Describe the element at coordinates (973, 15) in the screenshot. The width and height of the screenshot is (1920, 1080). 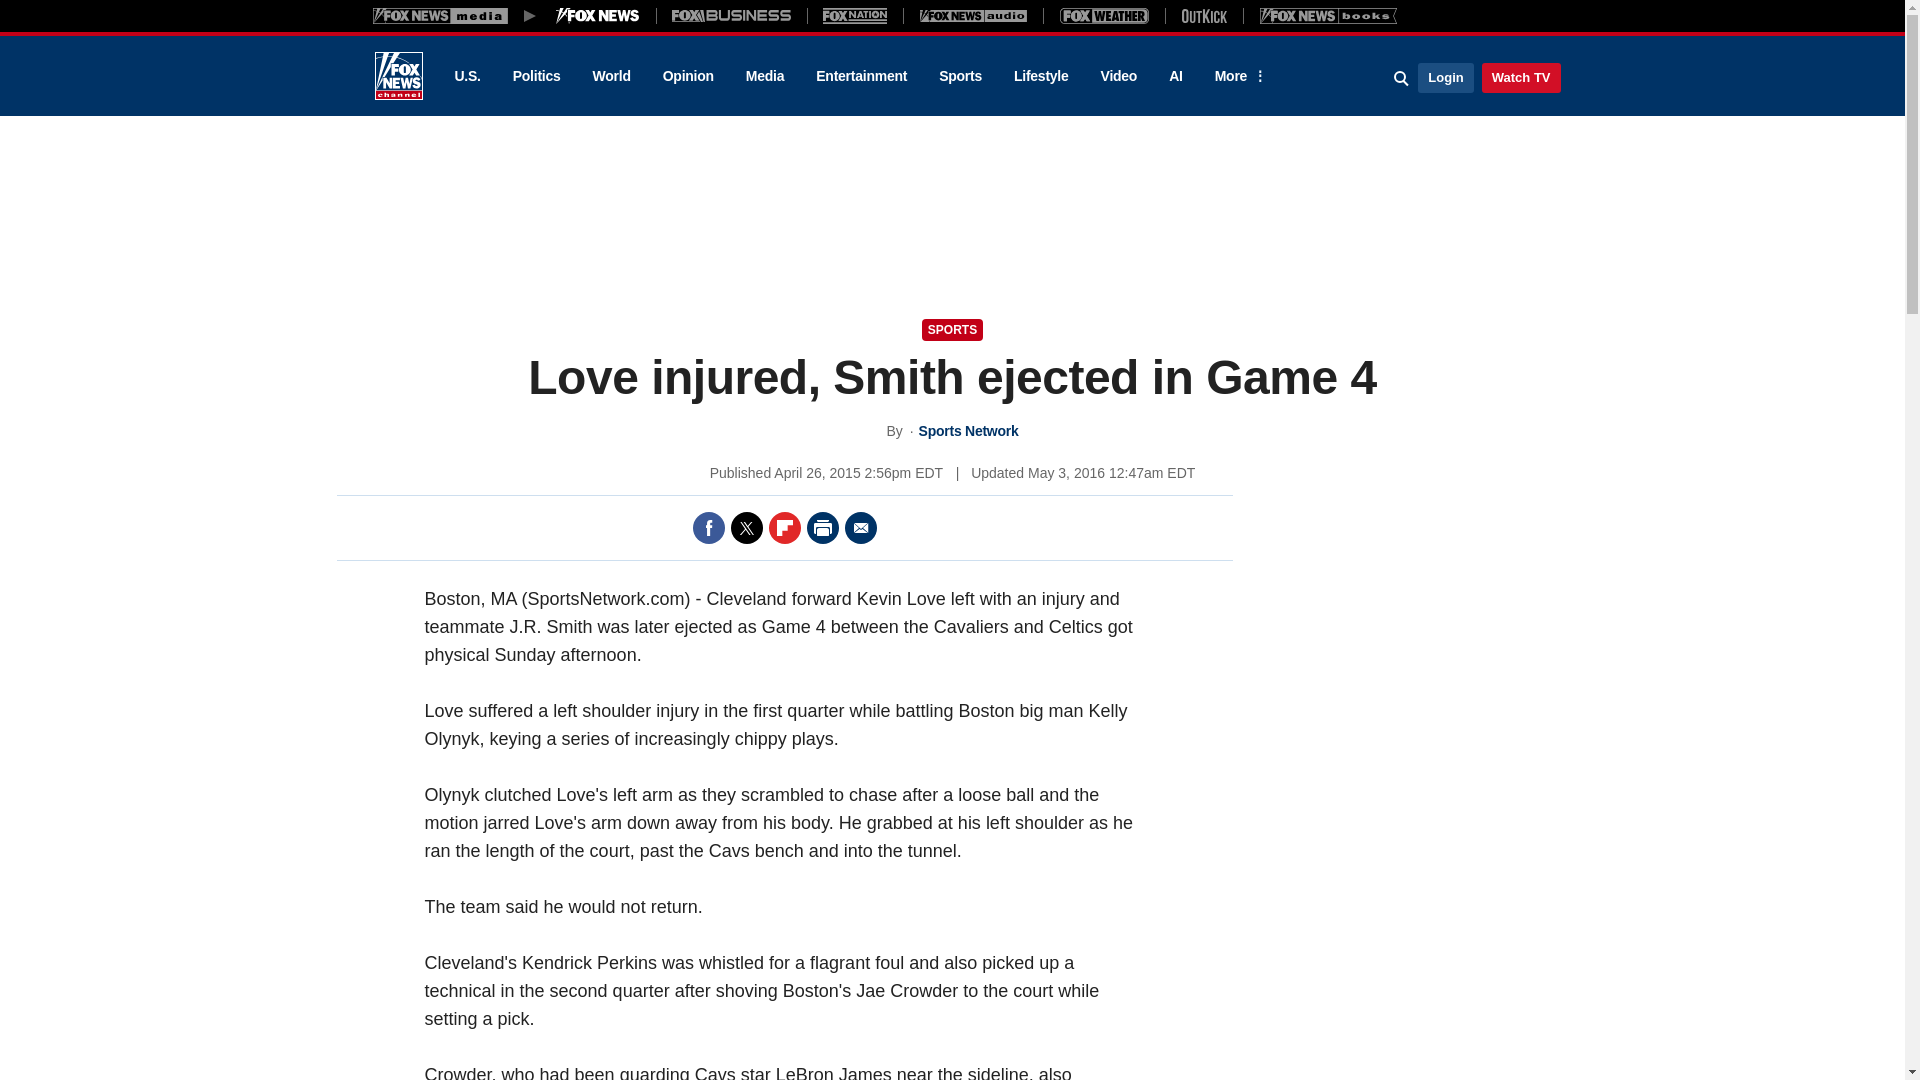
I see `Fox News Audio` at that location.